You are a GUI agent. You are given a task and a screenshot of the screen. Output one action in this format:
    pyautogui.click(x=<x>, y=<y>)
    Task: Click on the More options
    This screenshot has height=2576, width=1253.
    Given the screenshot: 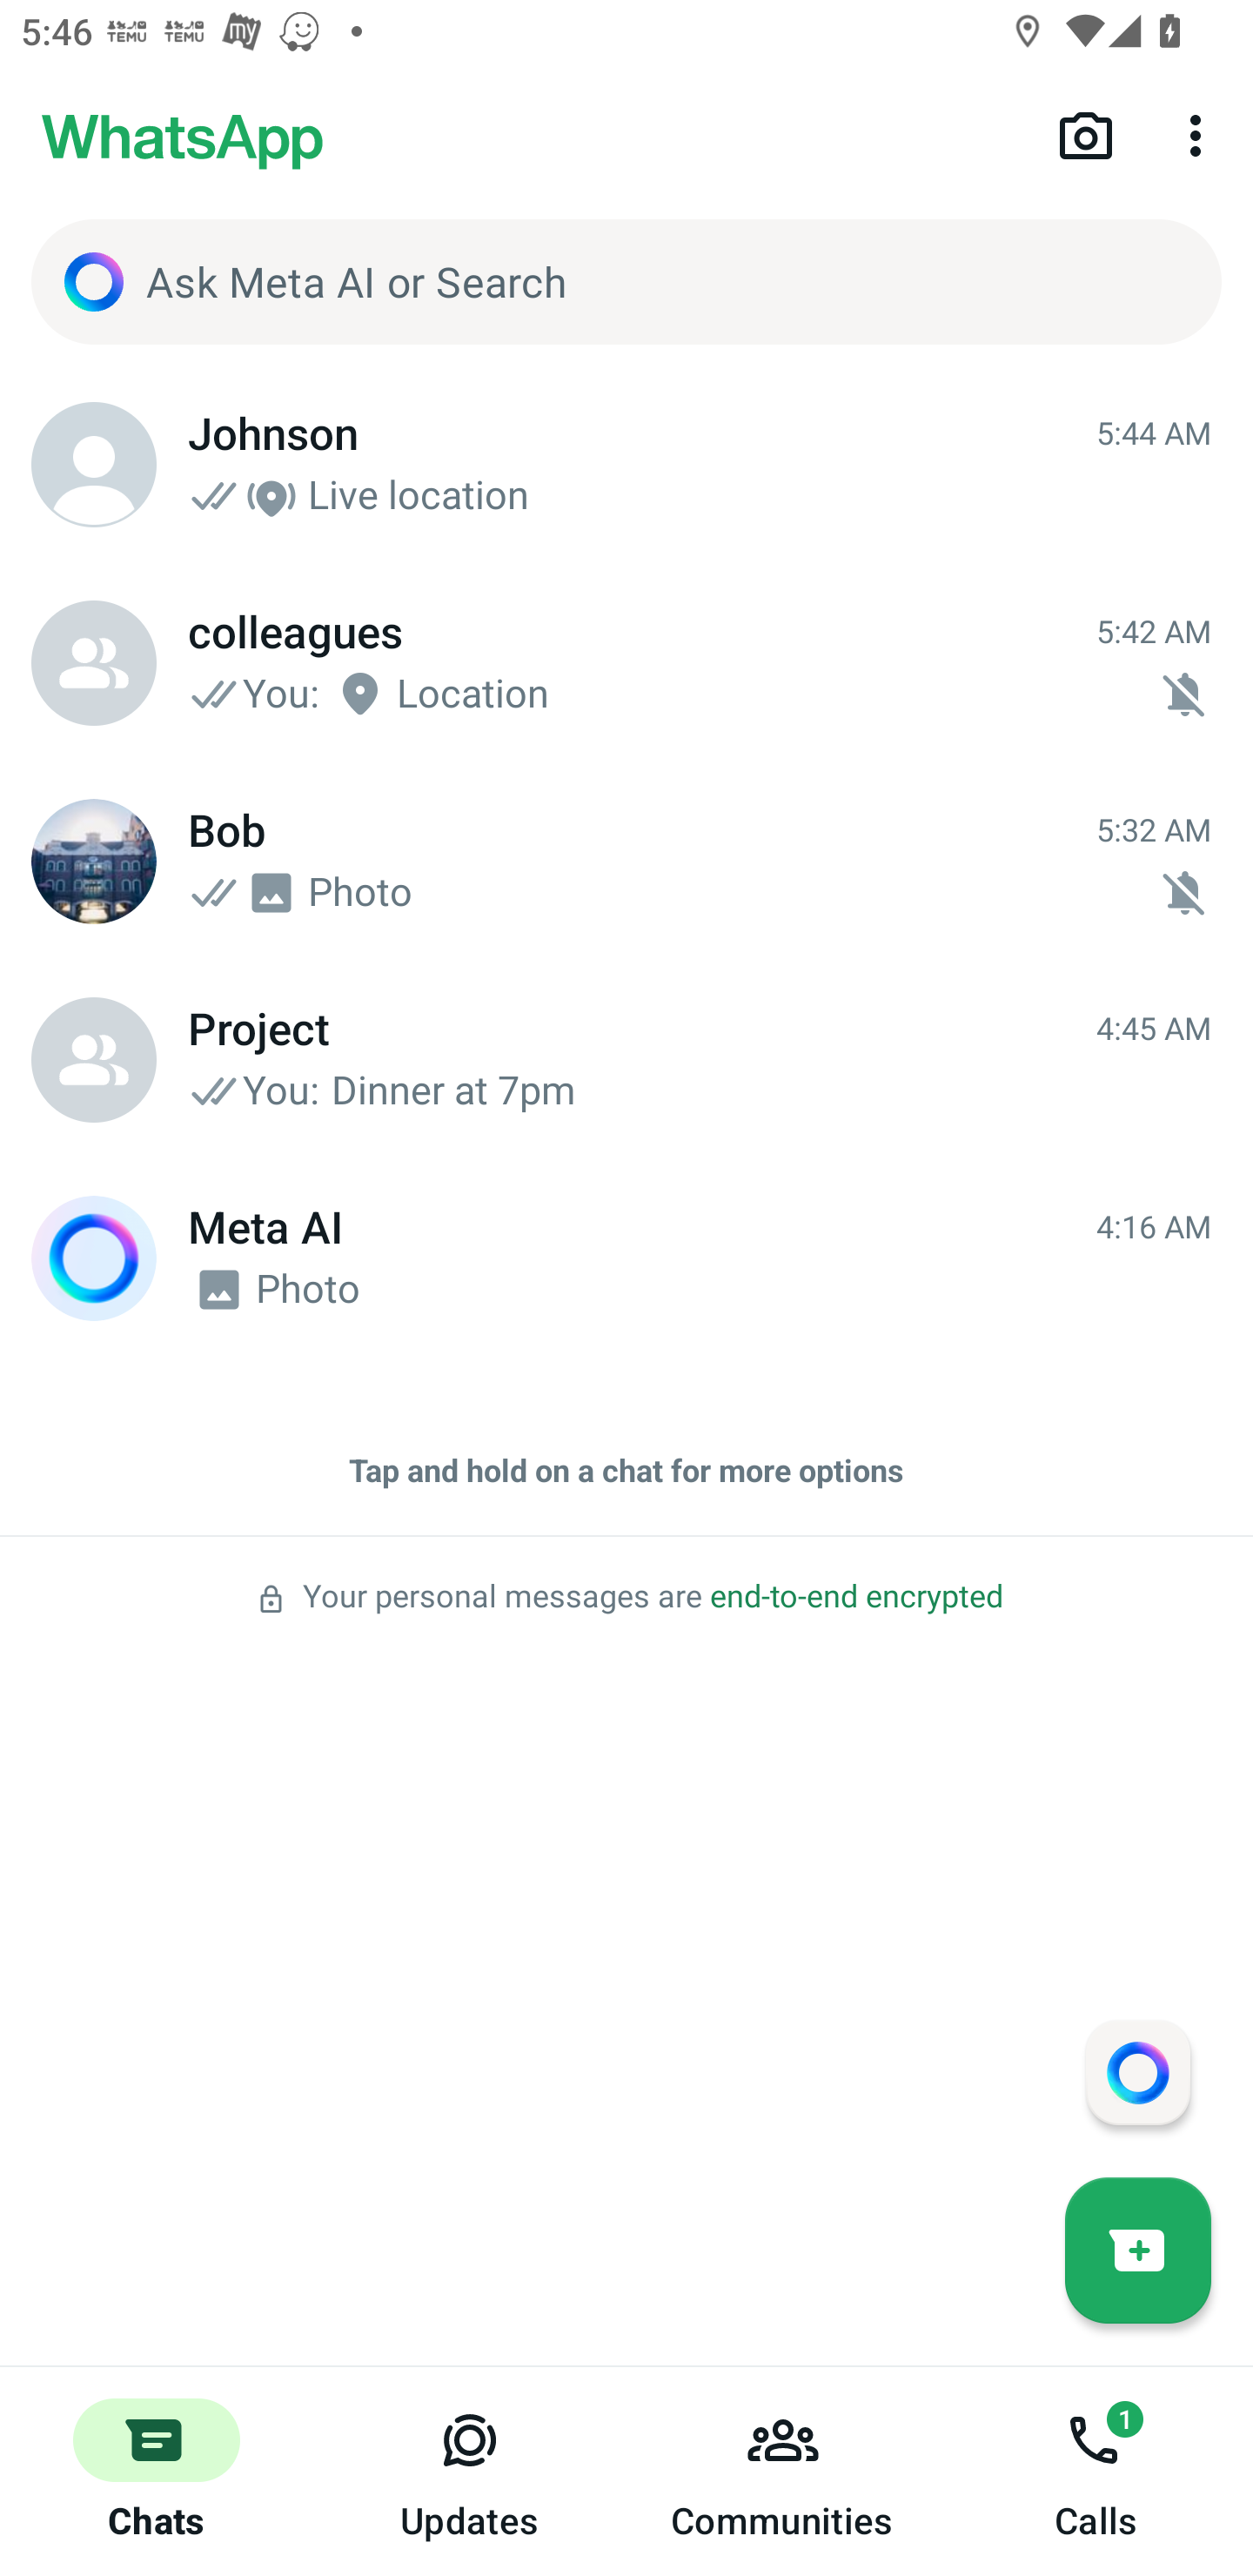 What is the action you would take?
    pyautogui.click(x=1201, y=134)
    